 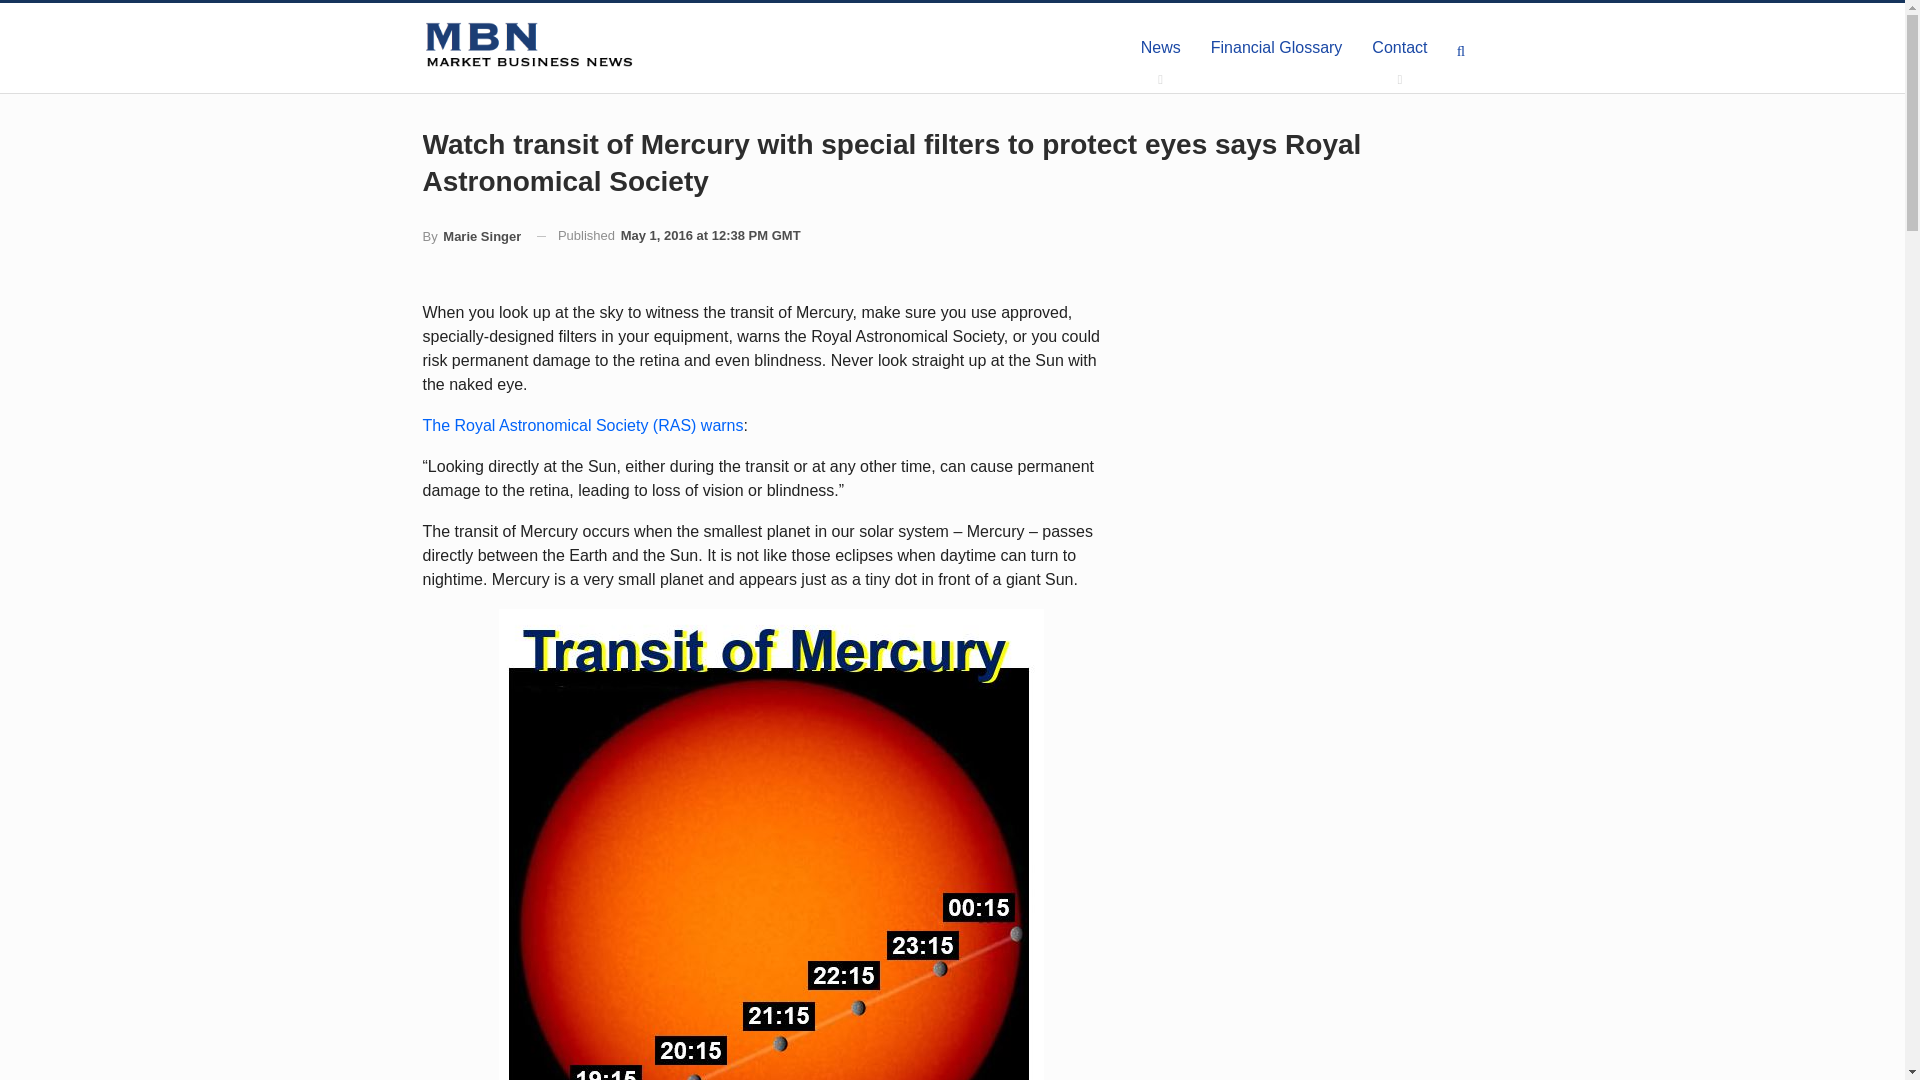 I want to click on Financial Glossary, so click(x=1276, y=48).